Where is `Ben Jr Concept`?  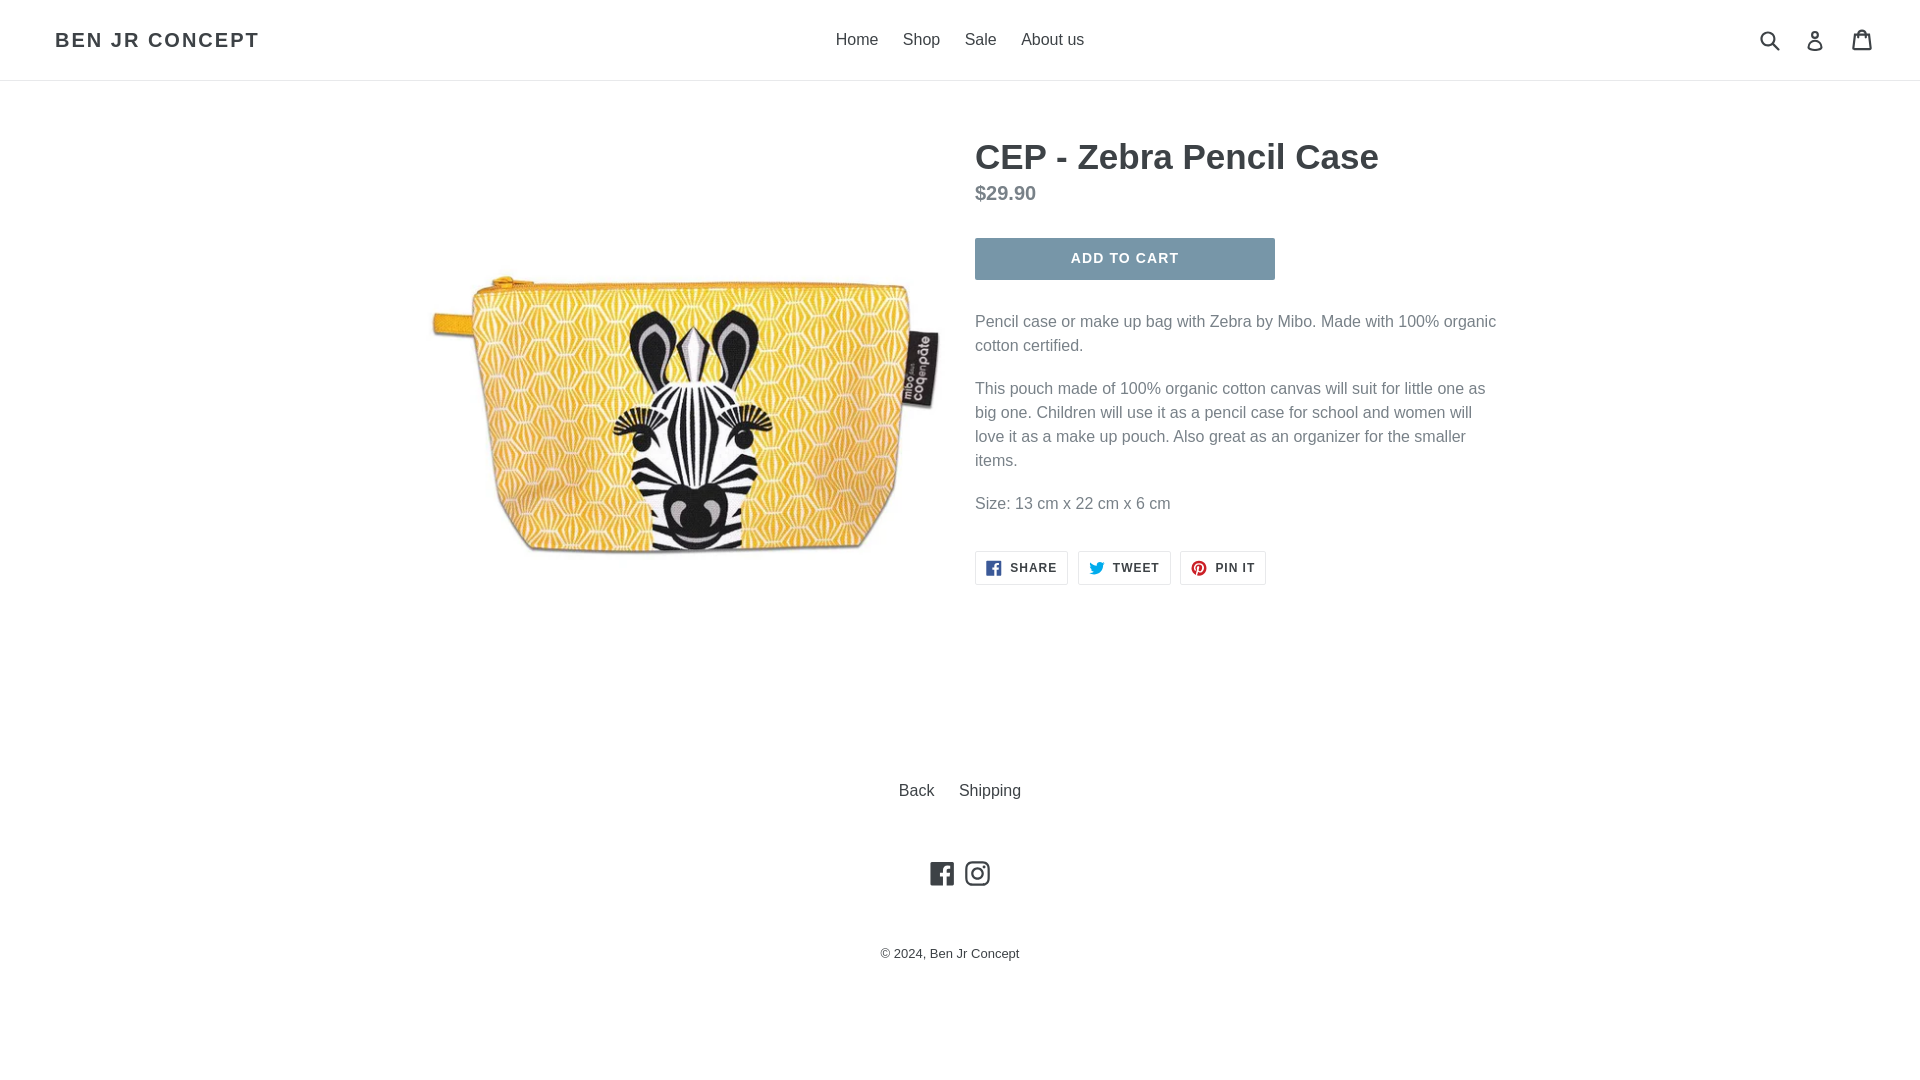
Ben Jr Concept is located at coordinates (1222, 568).